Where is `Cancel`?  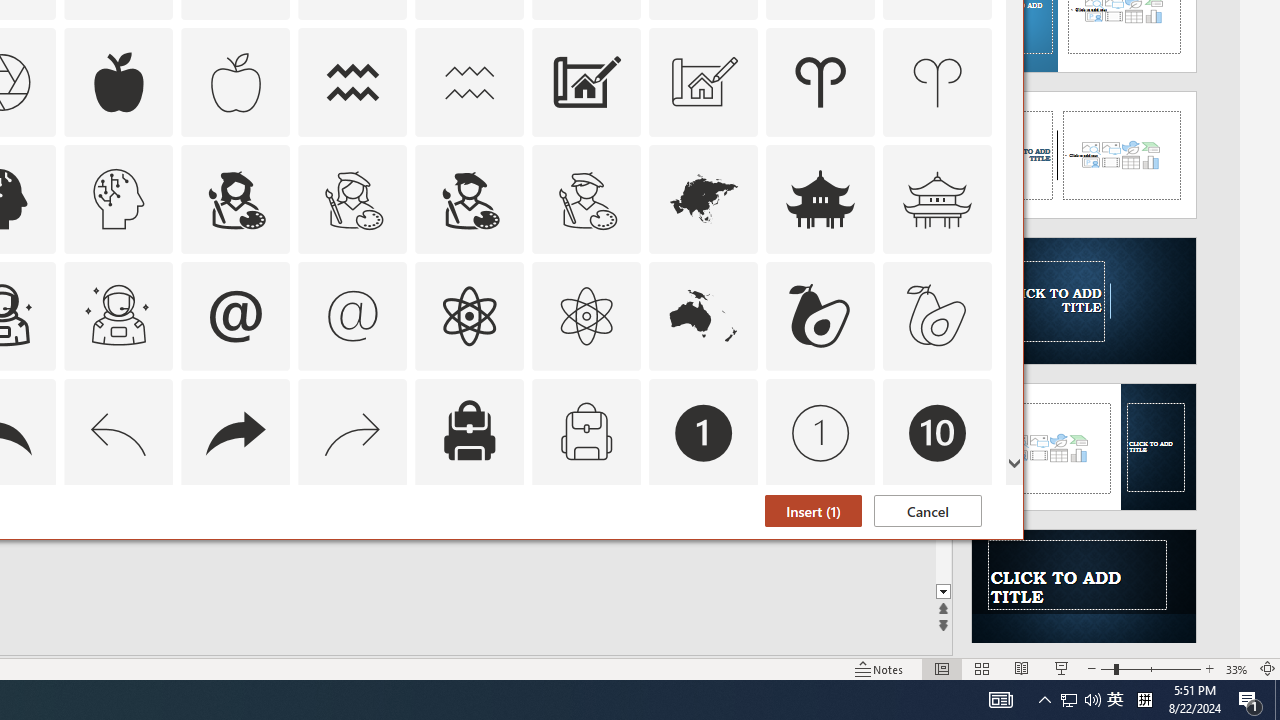
Cancel is located at coordinates (928, 511).